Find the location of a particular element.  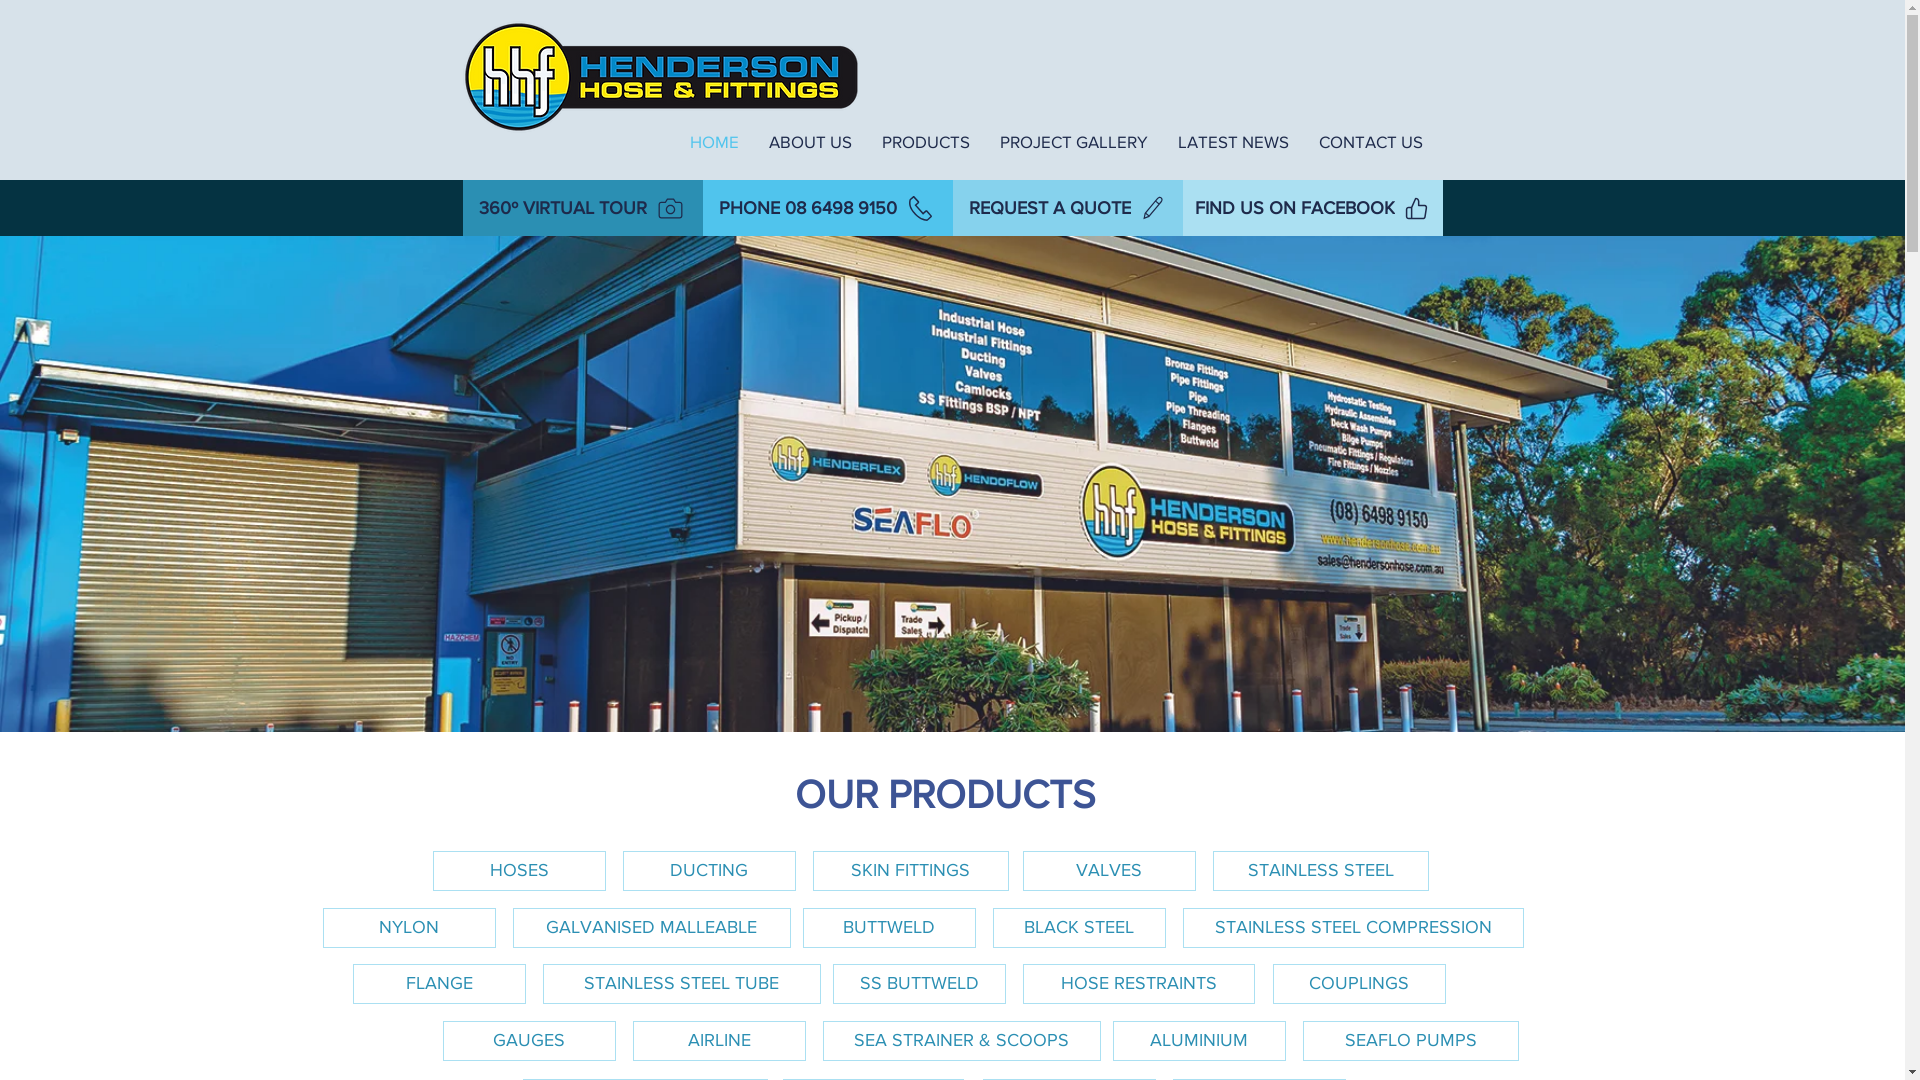

SEAFLO PUMPS is located at coordinates (1410, 1041).